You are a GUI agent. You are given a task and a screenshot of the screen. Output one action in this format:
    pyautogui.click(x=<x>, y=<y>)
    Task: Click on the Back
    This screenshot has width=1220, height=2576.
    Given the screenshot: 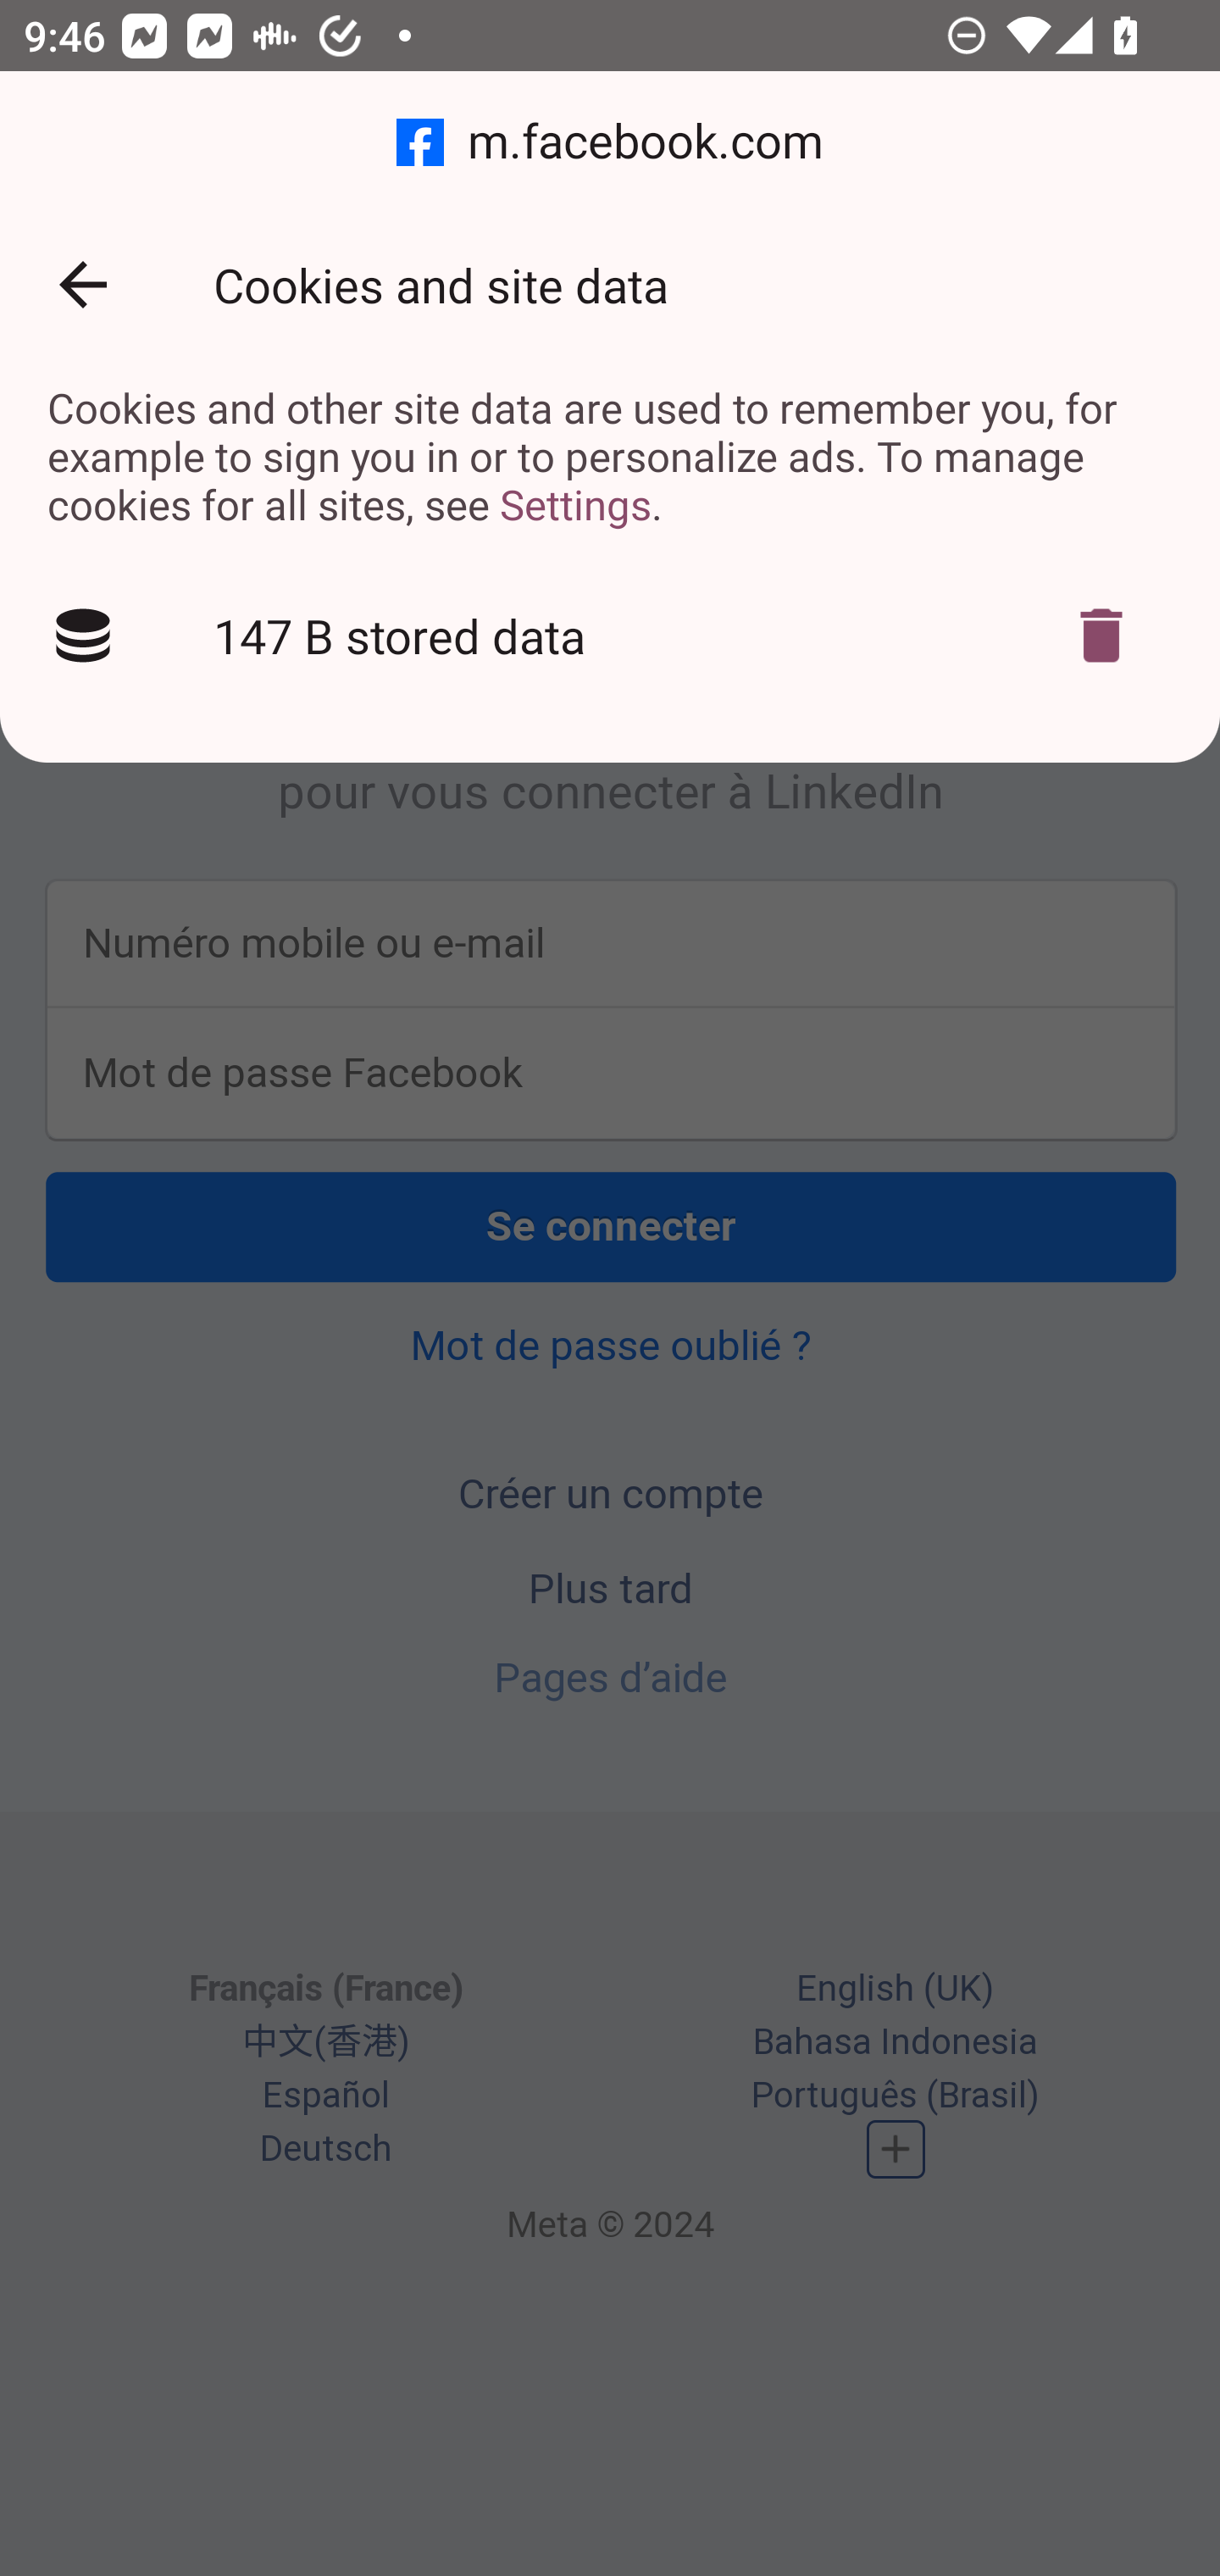 What is the action you would take?
    pyautogui.click(x=83, y=285)
    